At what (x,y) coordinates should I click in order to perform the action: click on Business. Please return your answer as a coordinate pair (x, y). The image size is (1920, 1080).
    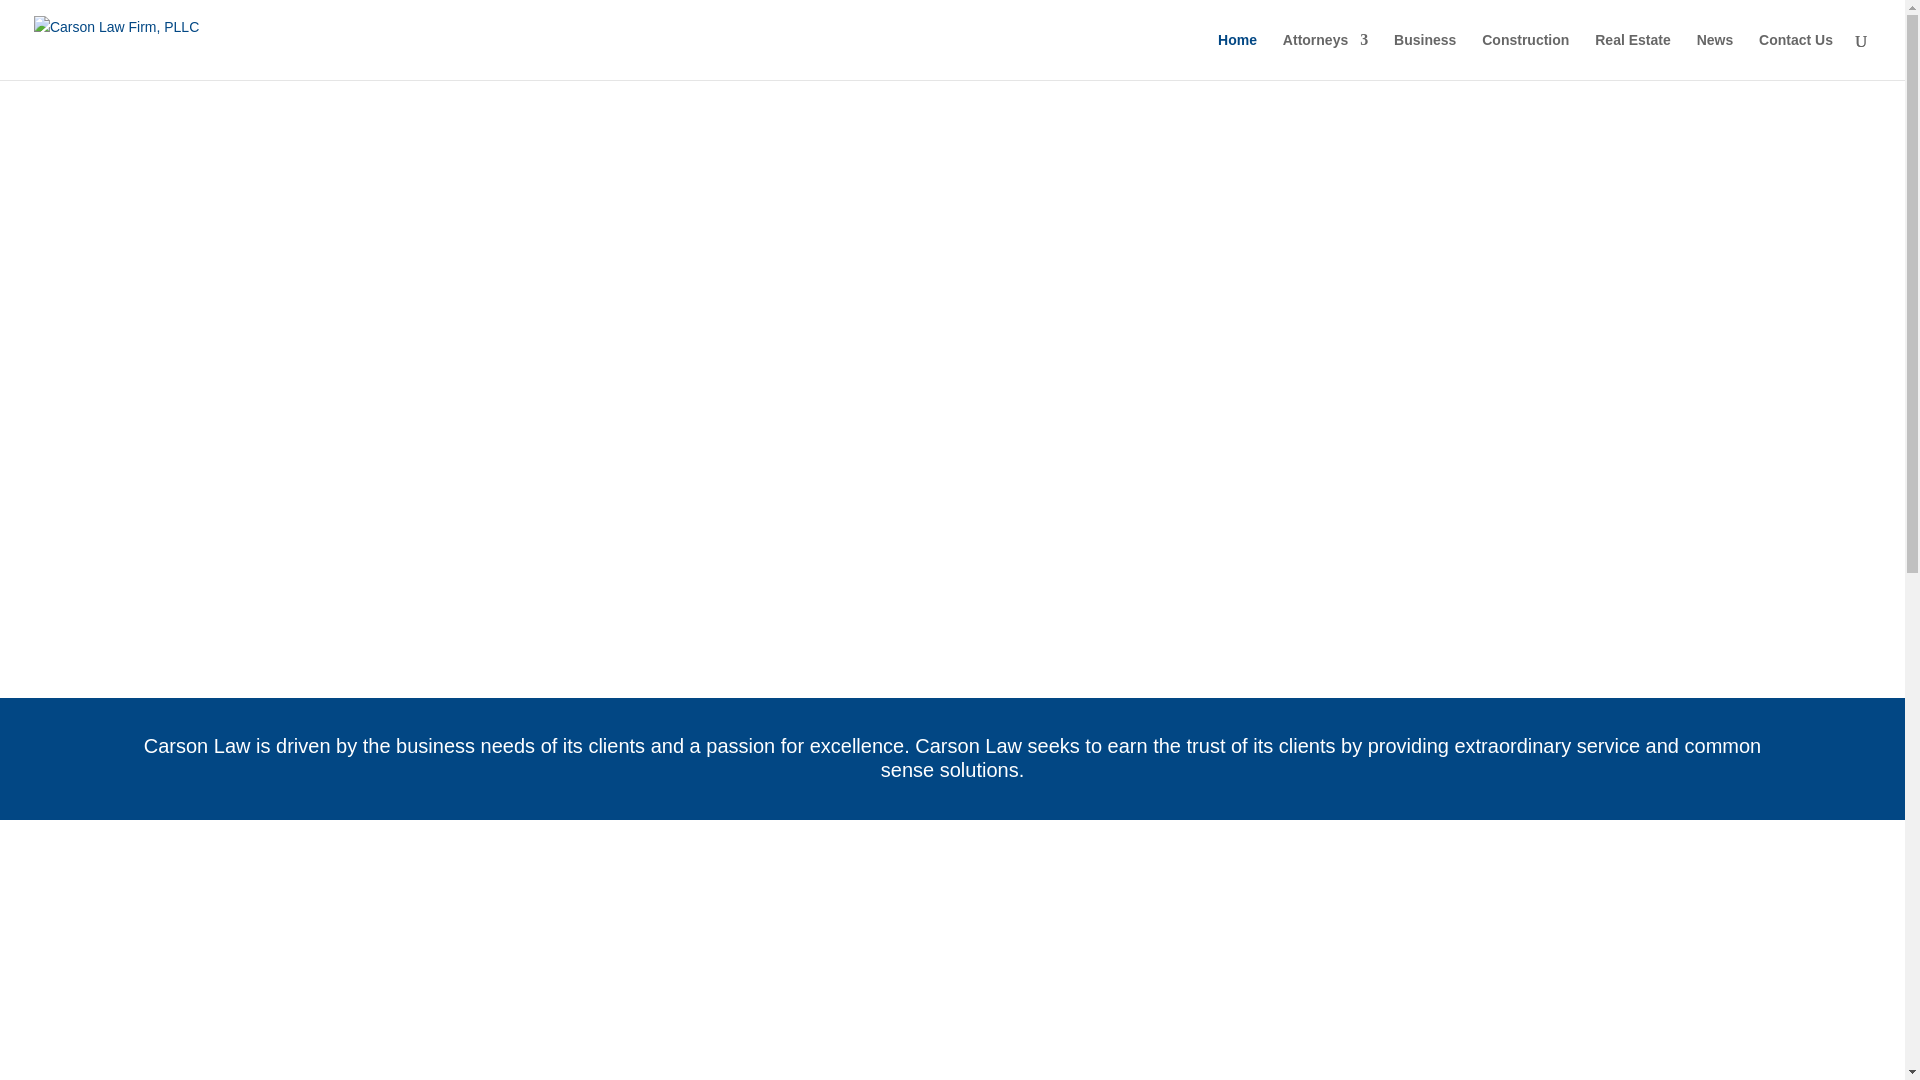
    Looking at the image, I should click on (1424, 56).